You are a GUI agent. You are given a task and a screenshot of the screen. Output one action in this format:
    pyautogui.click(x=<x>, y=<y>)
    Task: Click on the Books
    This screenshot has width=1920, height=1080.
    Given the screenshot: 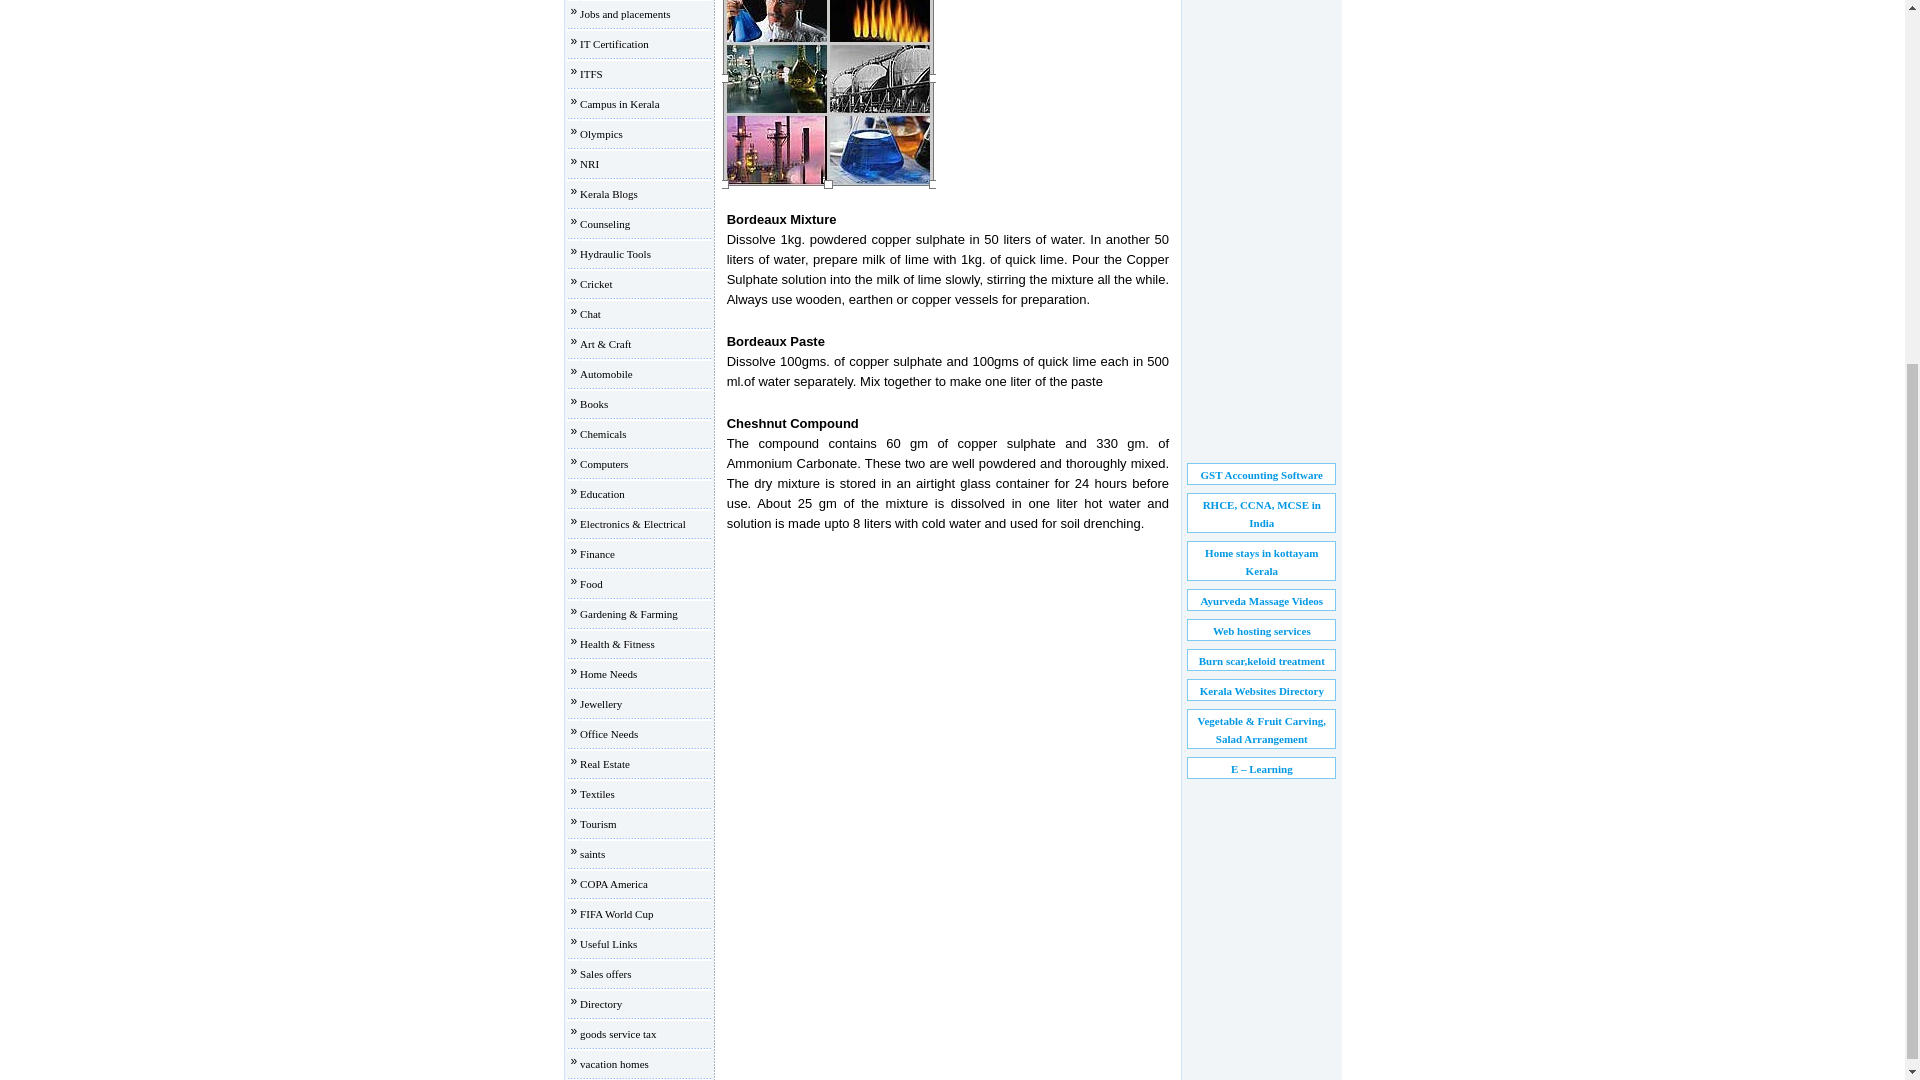 What is the action you would take?
    pyautogui.click(x=594, y=404)
    